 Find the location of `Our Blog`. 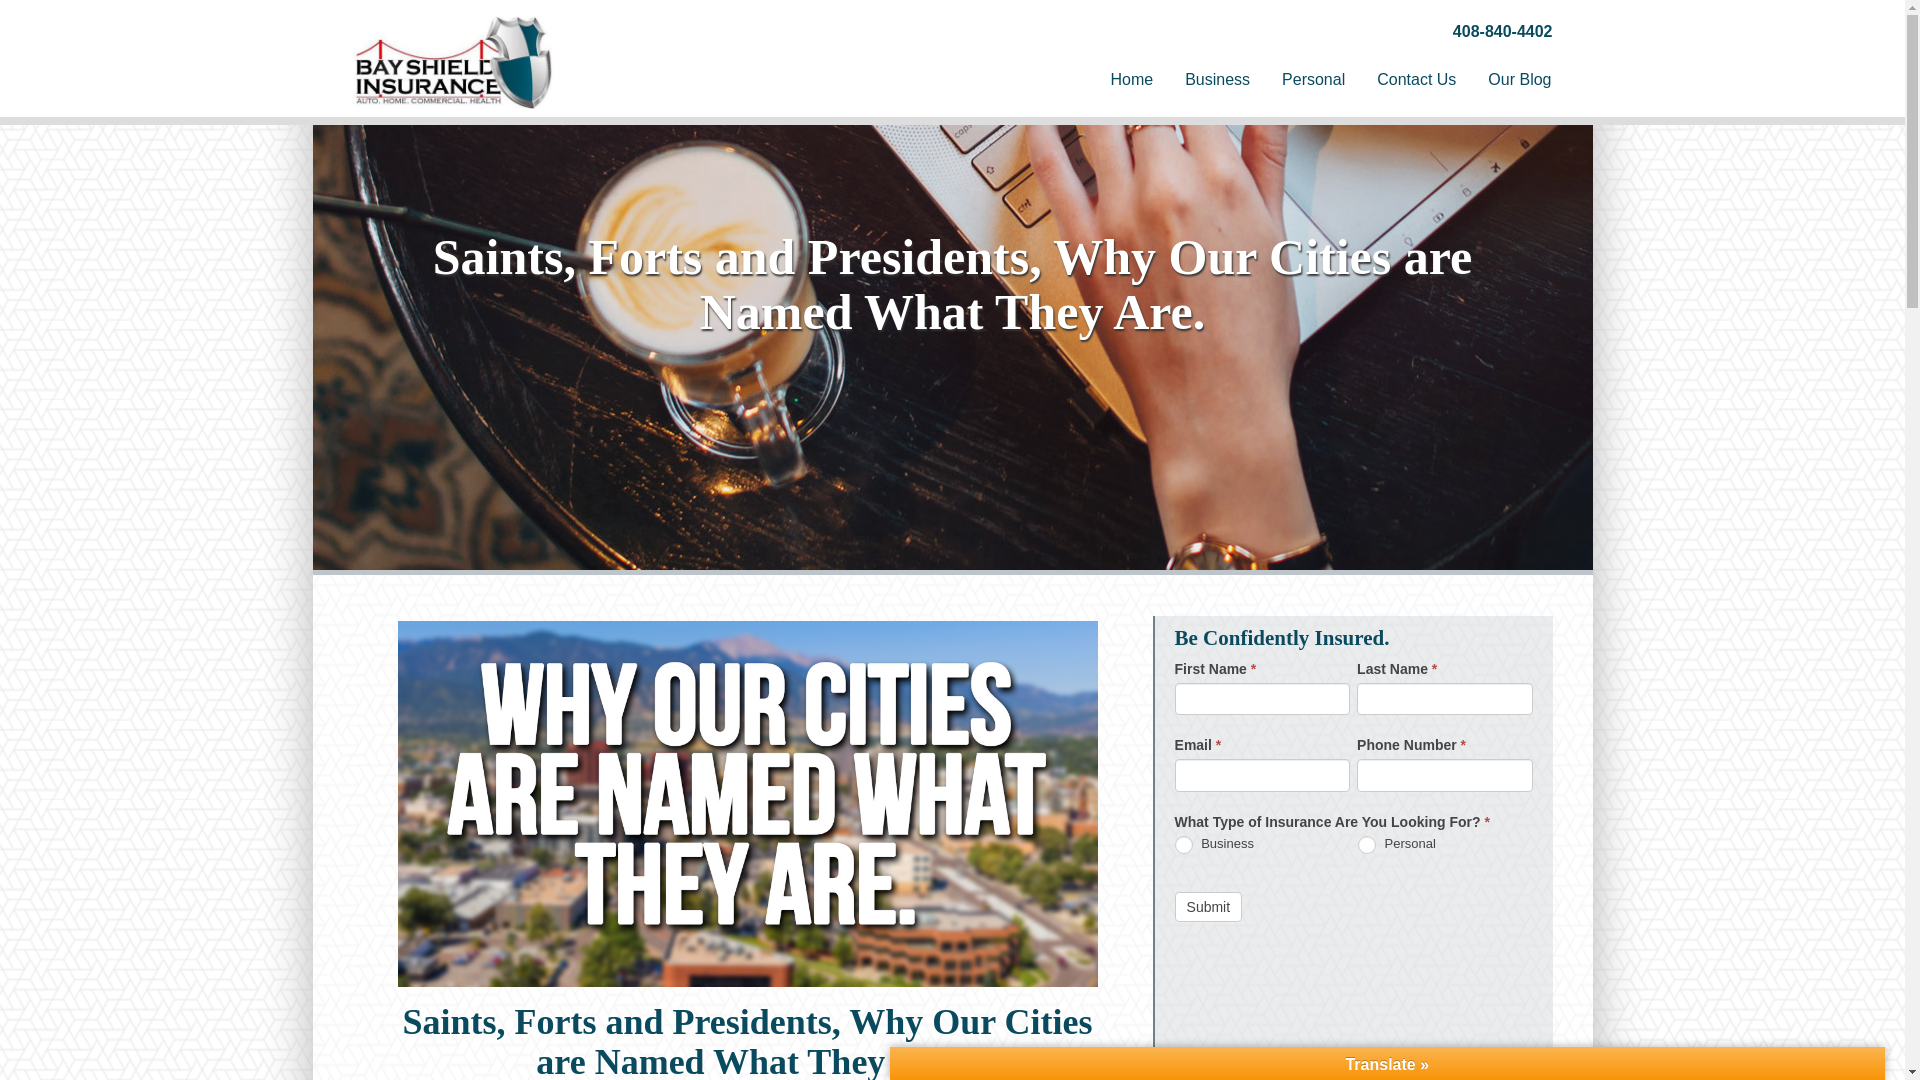

Our Blog is located at coordinates (1519, 80).